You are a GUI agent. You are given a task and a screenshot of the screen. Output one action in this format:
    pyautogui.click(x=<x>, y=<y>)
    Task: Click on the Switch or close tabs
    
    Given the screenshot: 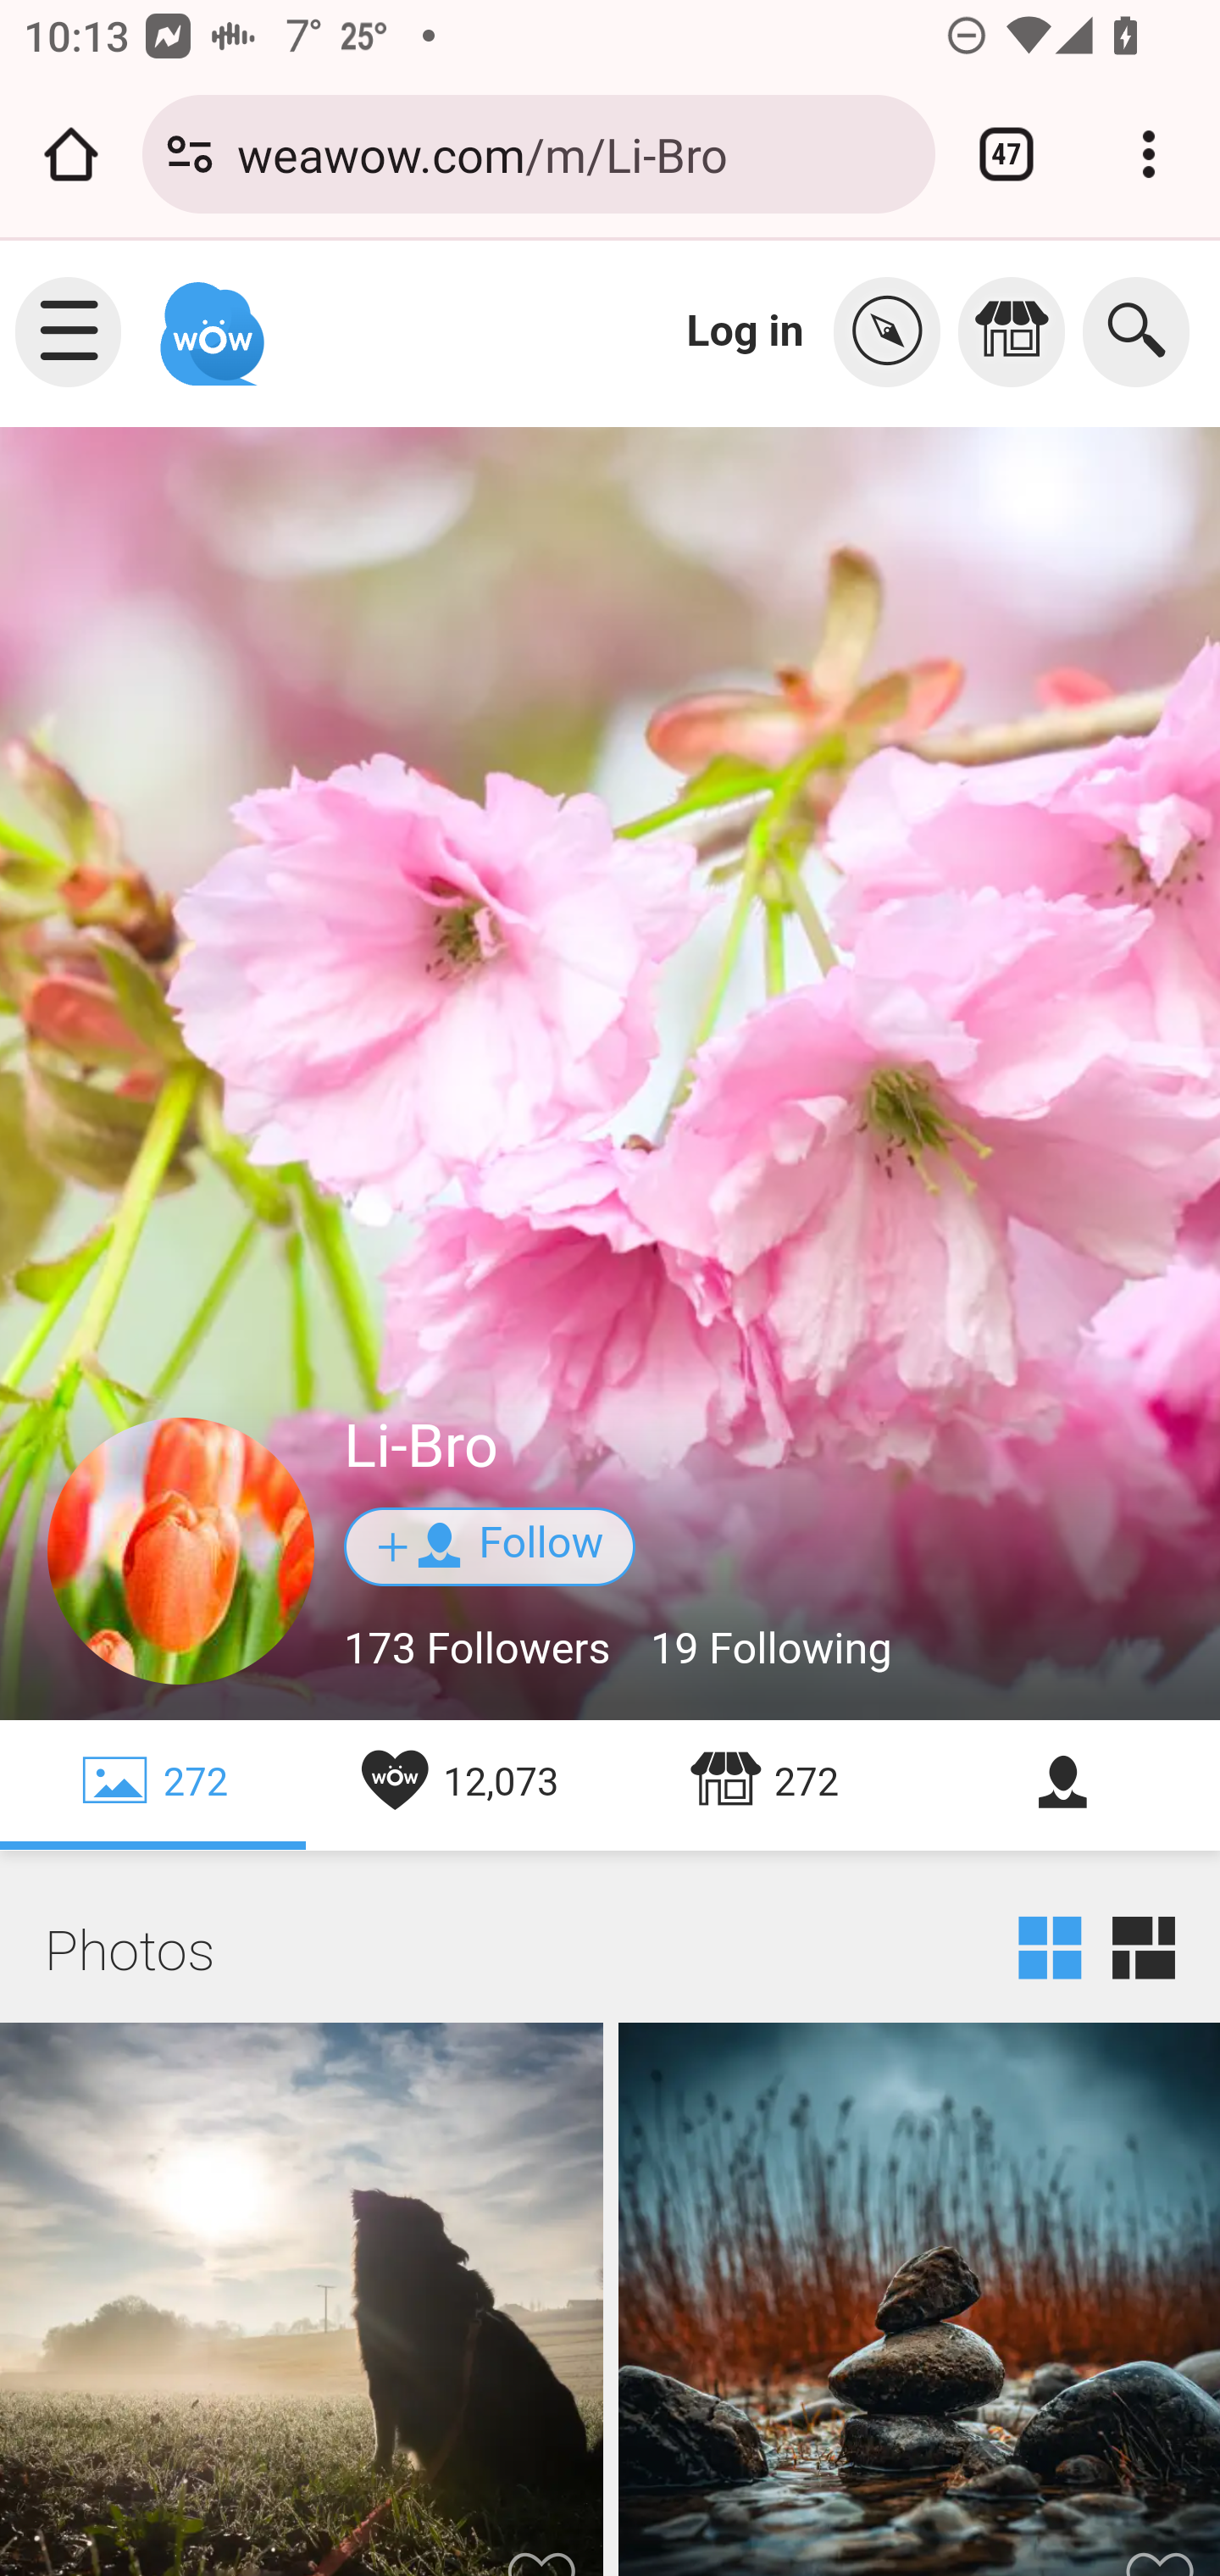 What is the action you would take?
    pyautogui.click(x=1006, y=154)
    